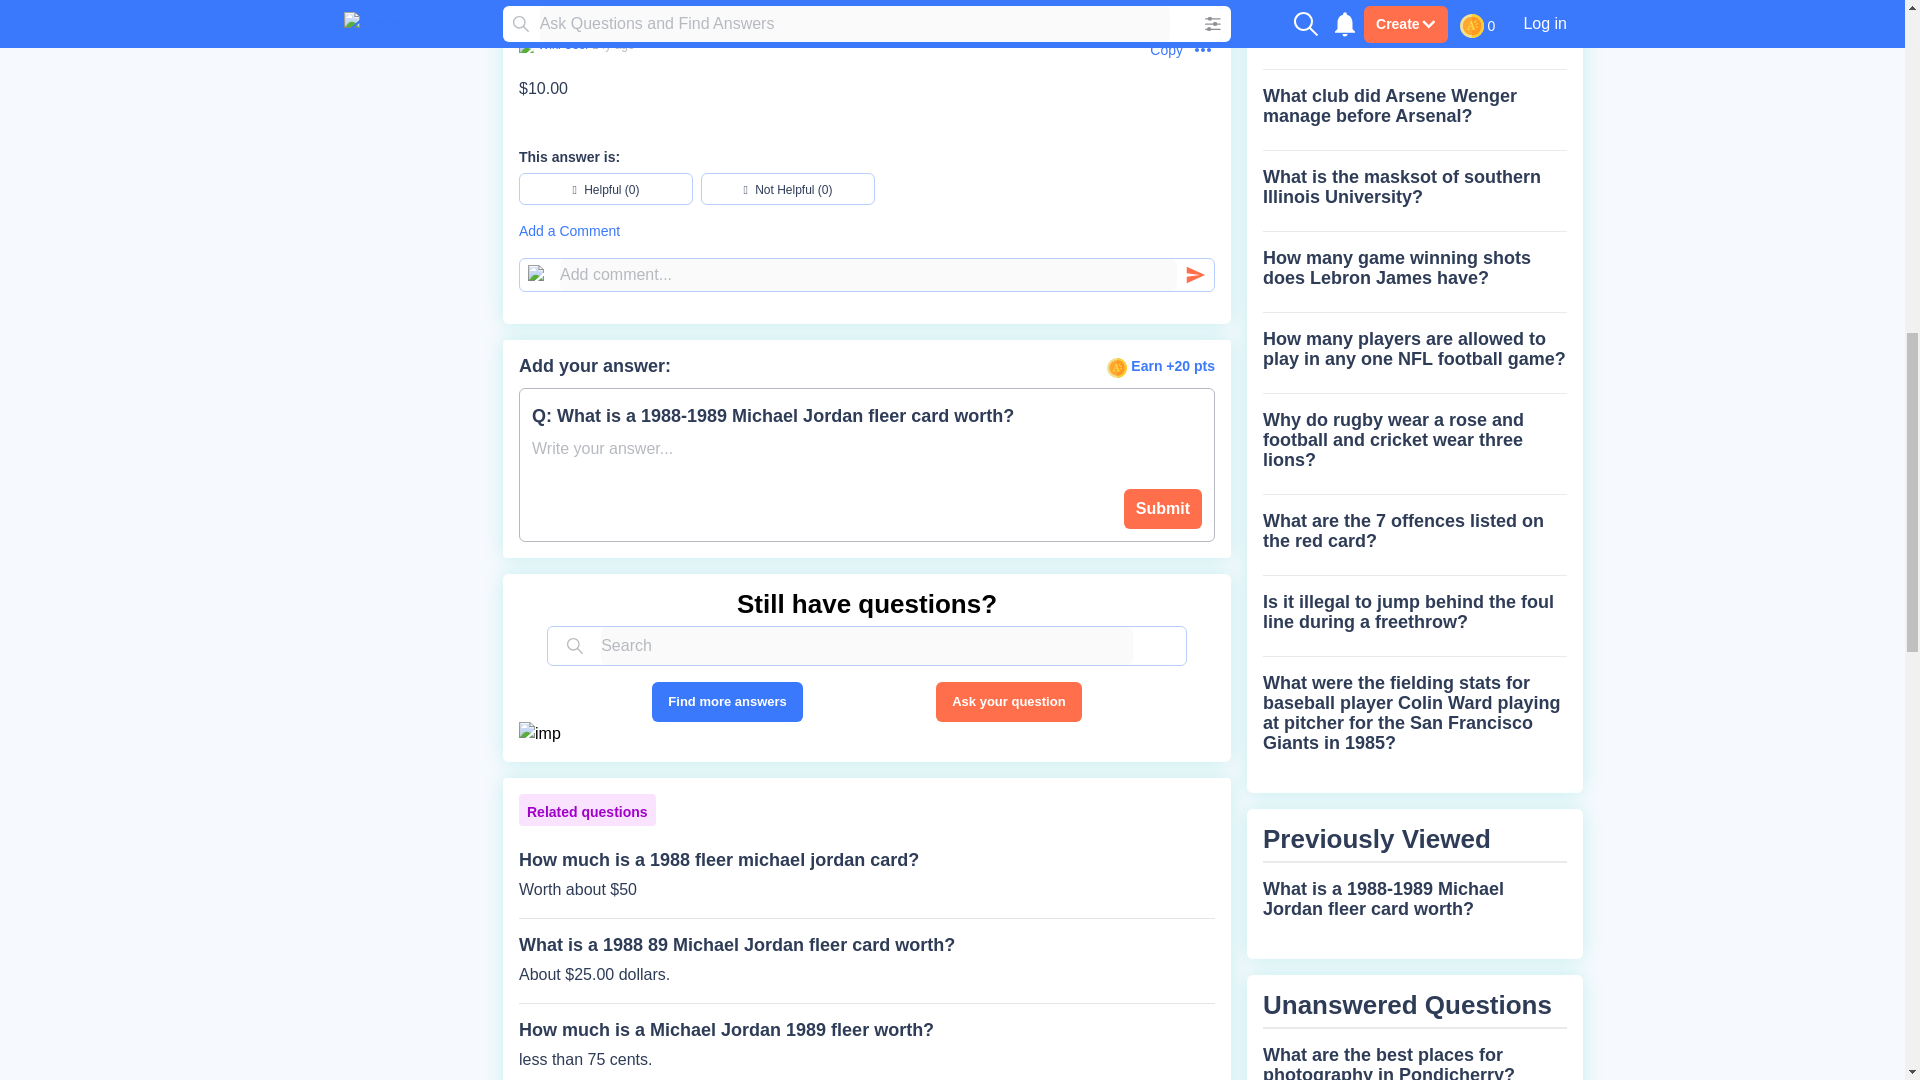  Describe the element at coordinates (613, 44) in the screenshot. I see `2010-03-24 19:22:36` at that location.